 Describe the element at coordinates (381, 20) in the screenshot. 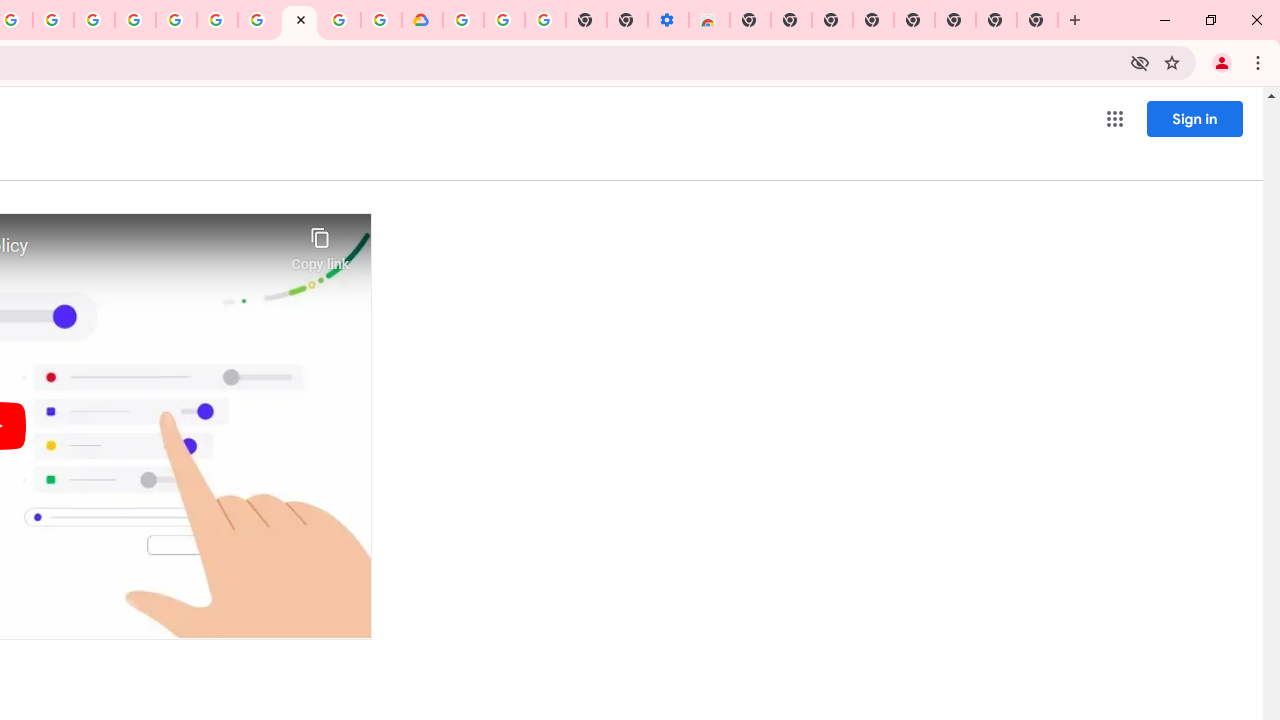

I see `Browse the Google Chrome Community - Google Chrome Community` at that location.